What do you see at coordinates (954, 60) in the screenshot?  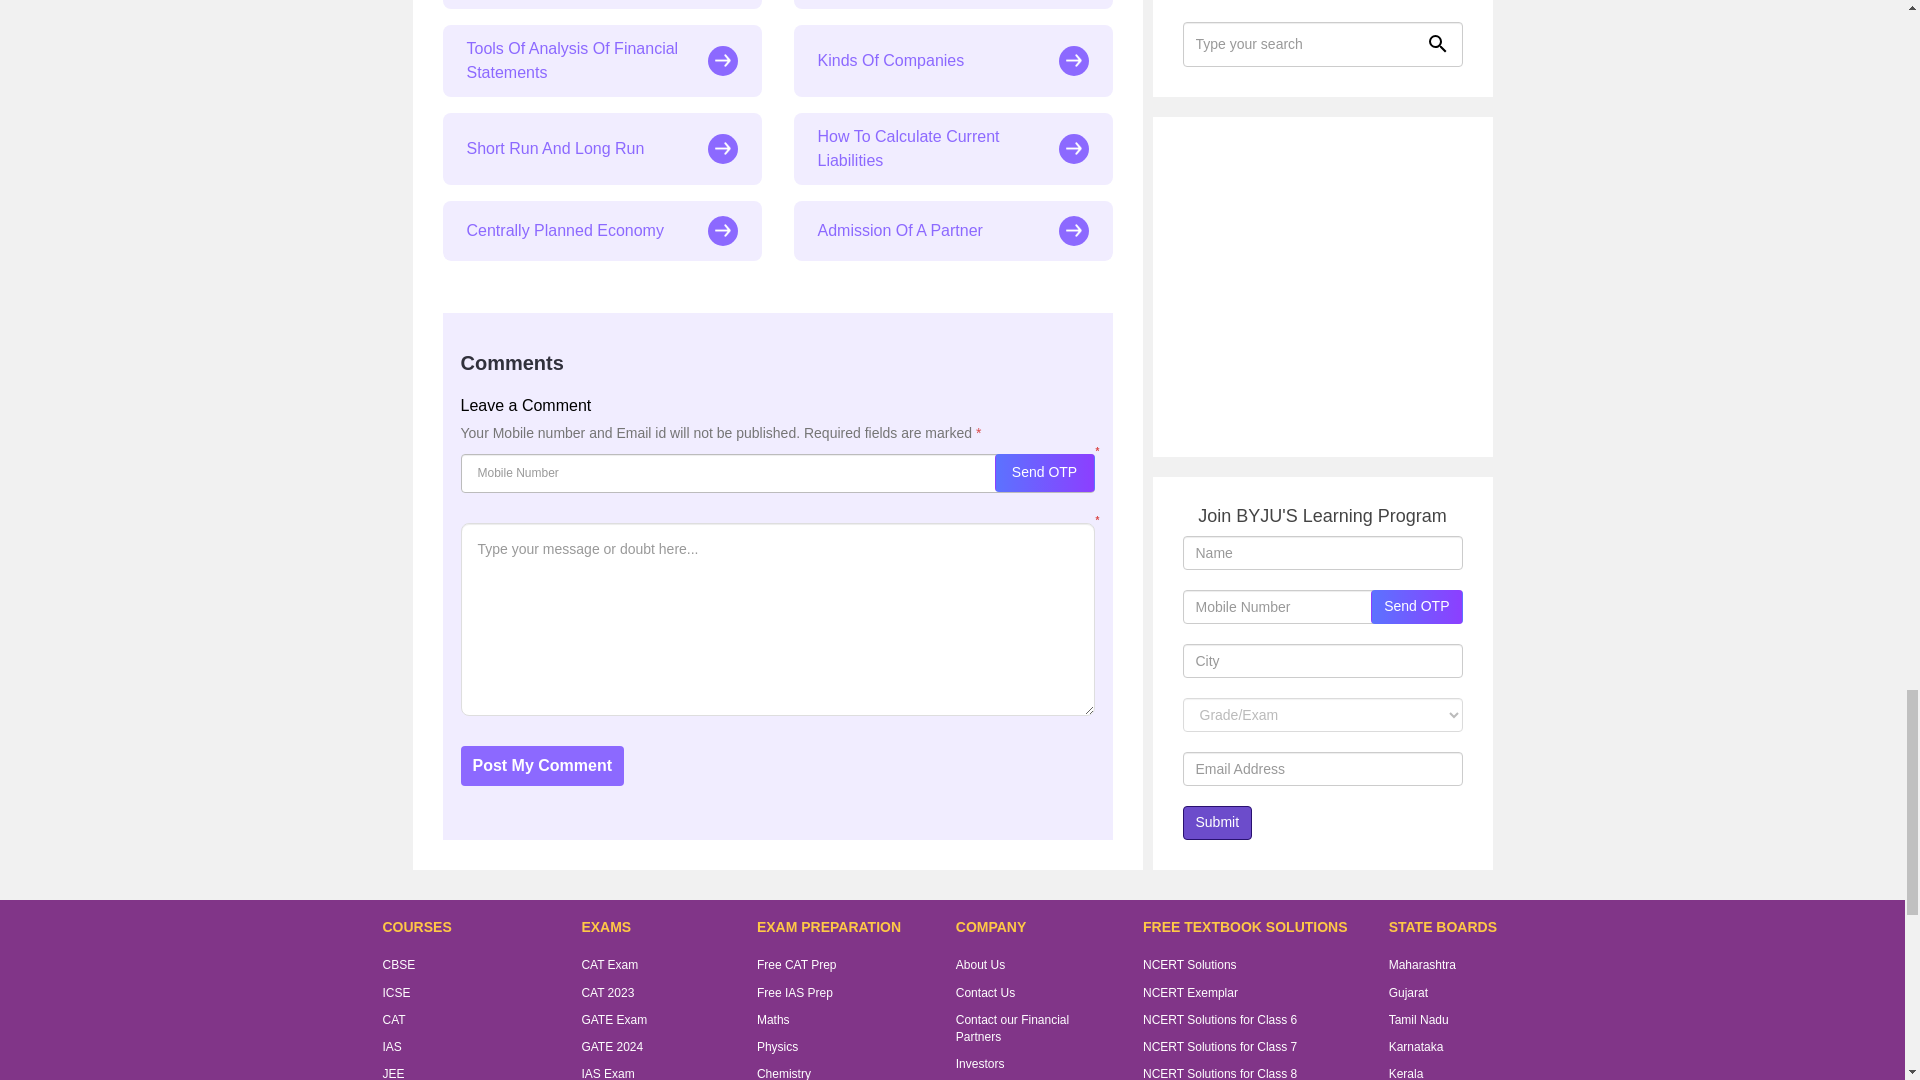 I see `Kinds Of Companies` at bounding box center [954, 60].